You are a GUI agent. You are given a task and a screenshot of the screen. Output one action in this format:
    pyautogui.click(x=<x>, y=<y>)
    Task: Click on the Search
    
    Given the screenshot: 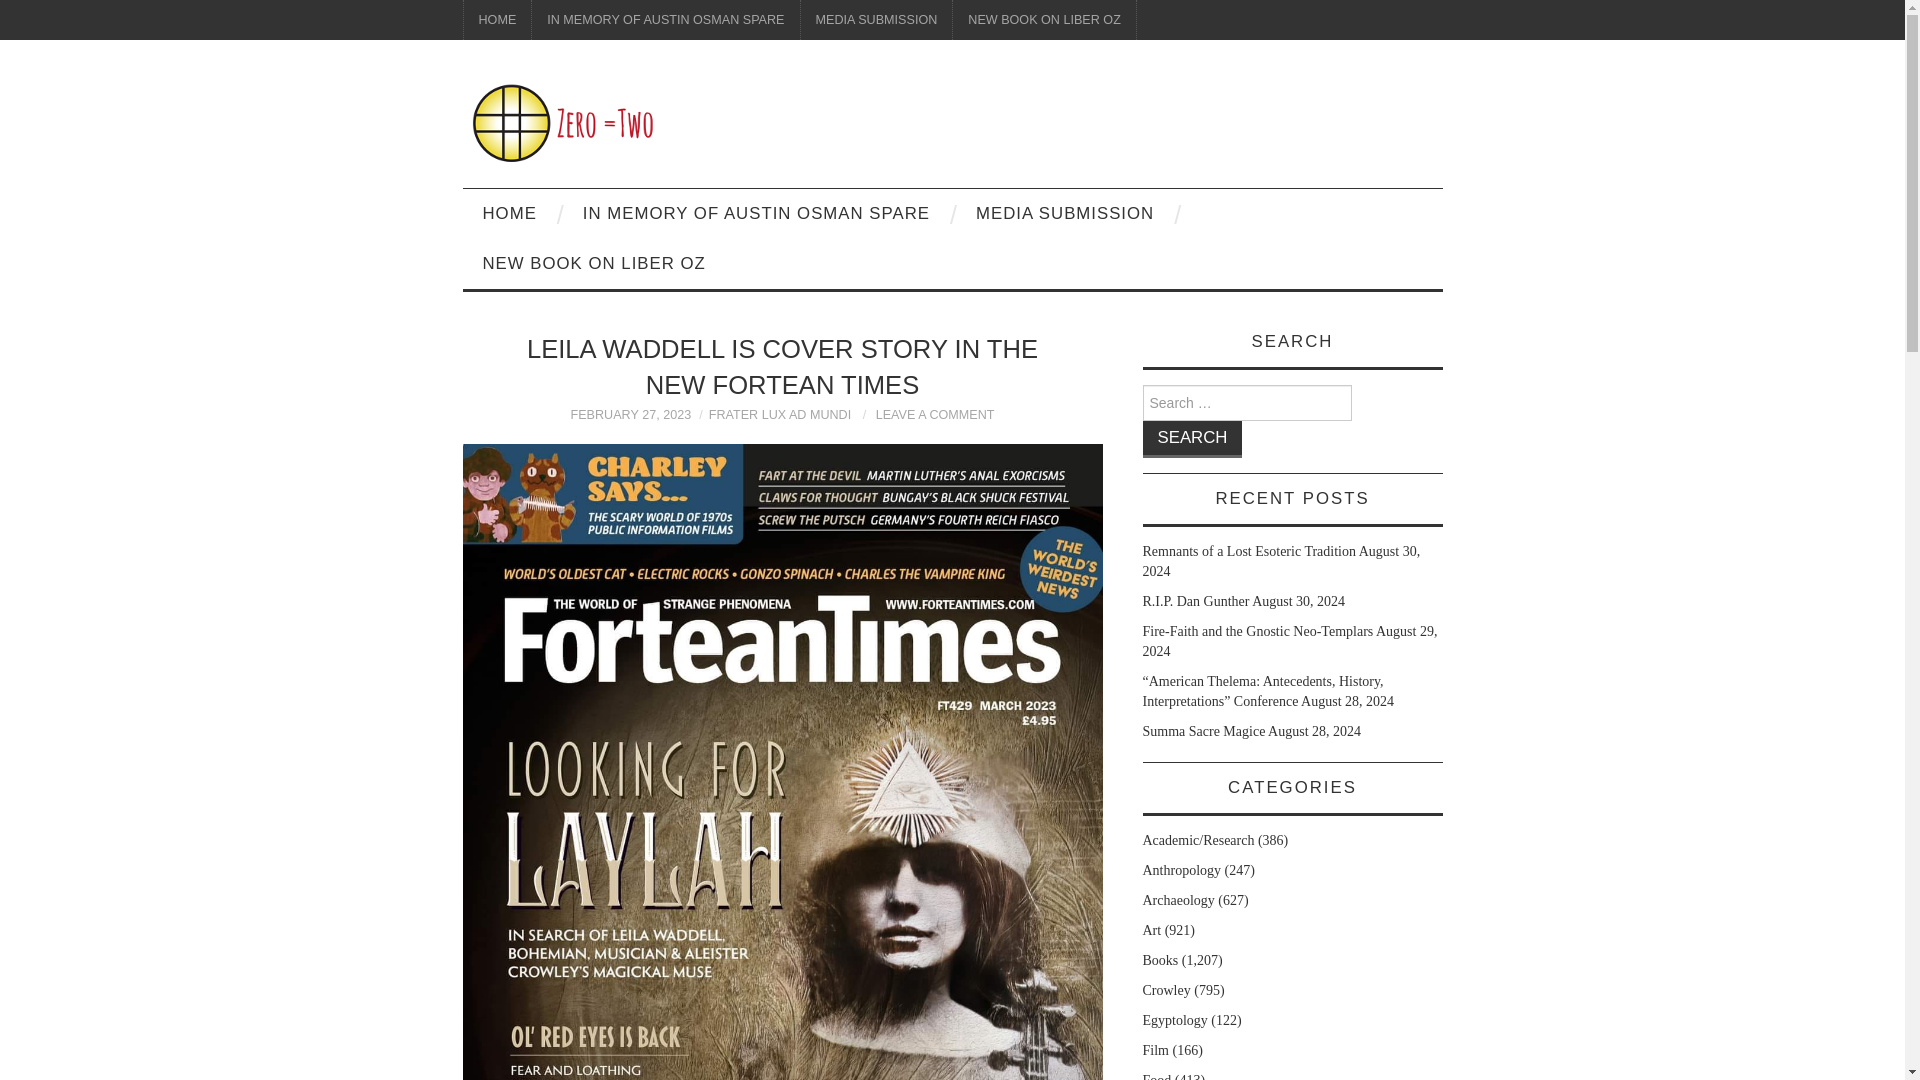 What is the action you would take?
    pyautogui.click(x=1192, y=439)
    